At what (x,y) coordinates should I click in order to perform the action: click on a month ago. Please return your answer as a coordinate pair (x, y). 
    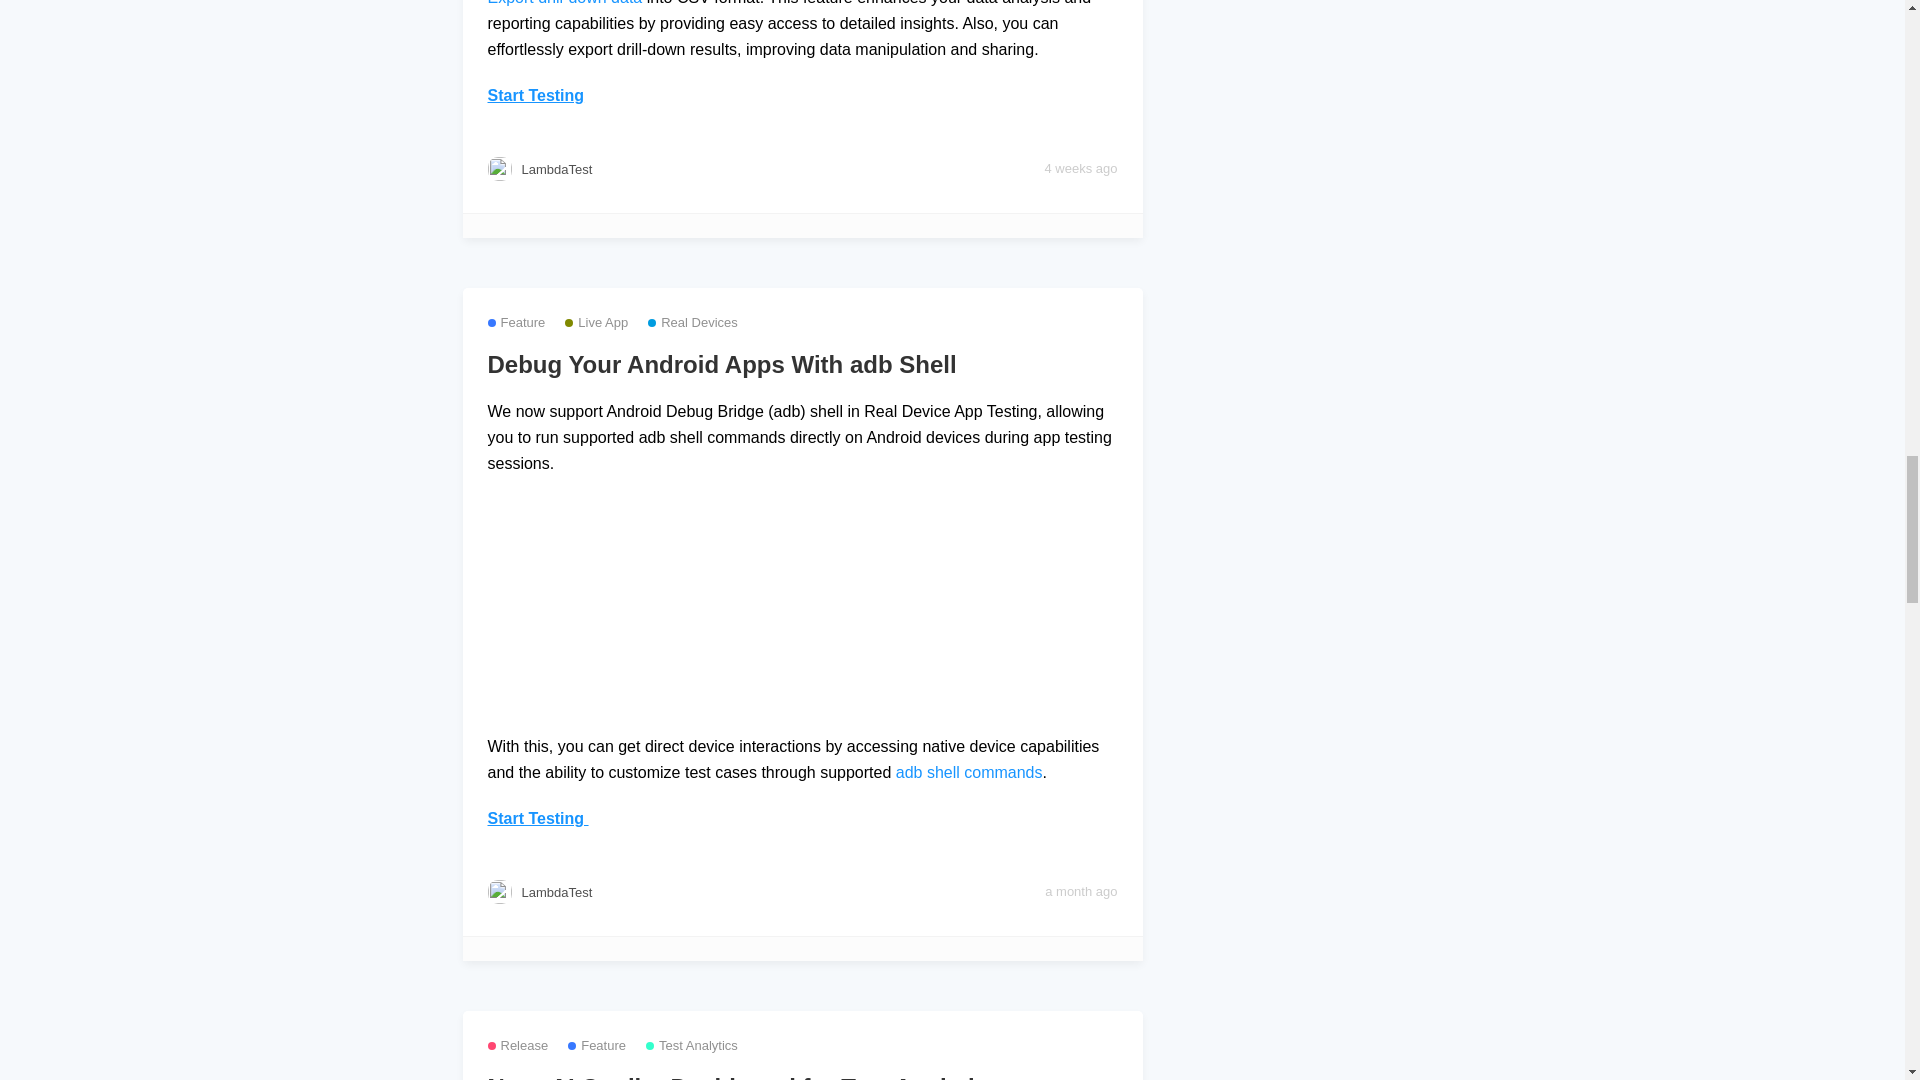
    Looking at the image, I should click on (1080, 892).